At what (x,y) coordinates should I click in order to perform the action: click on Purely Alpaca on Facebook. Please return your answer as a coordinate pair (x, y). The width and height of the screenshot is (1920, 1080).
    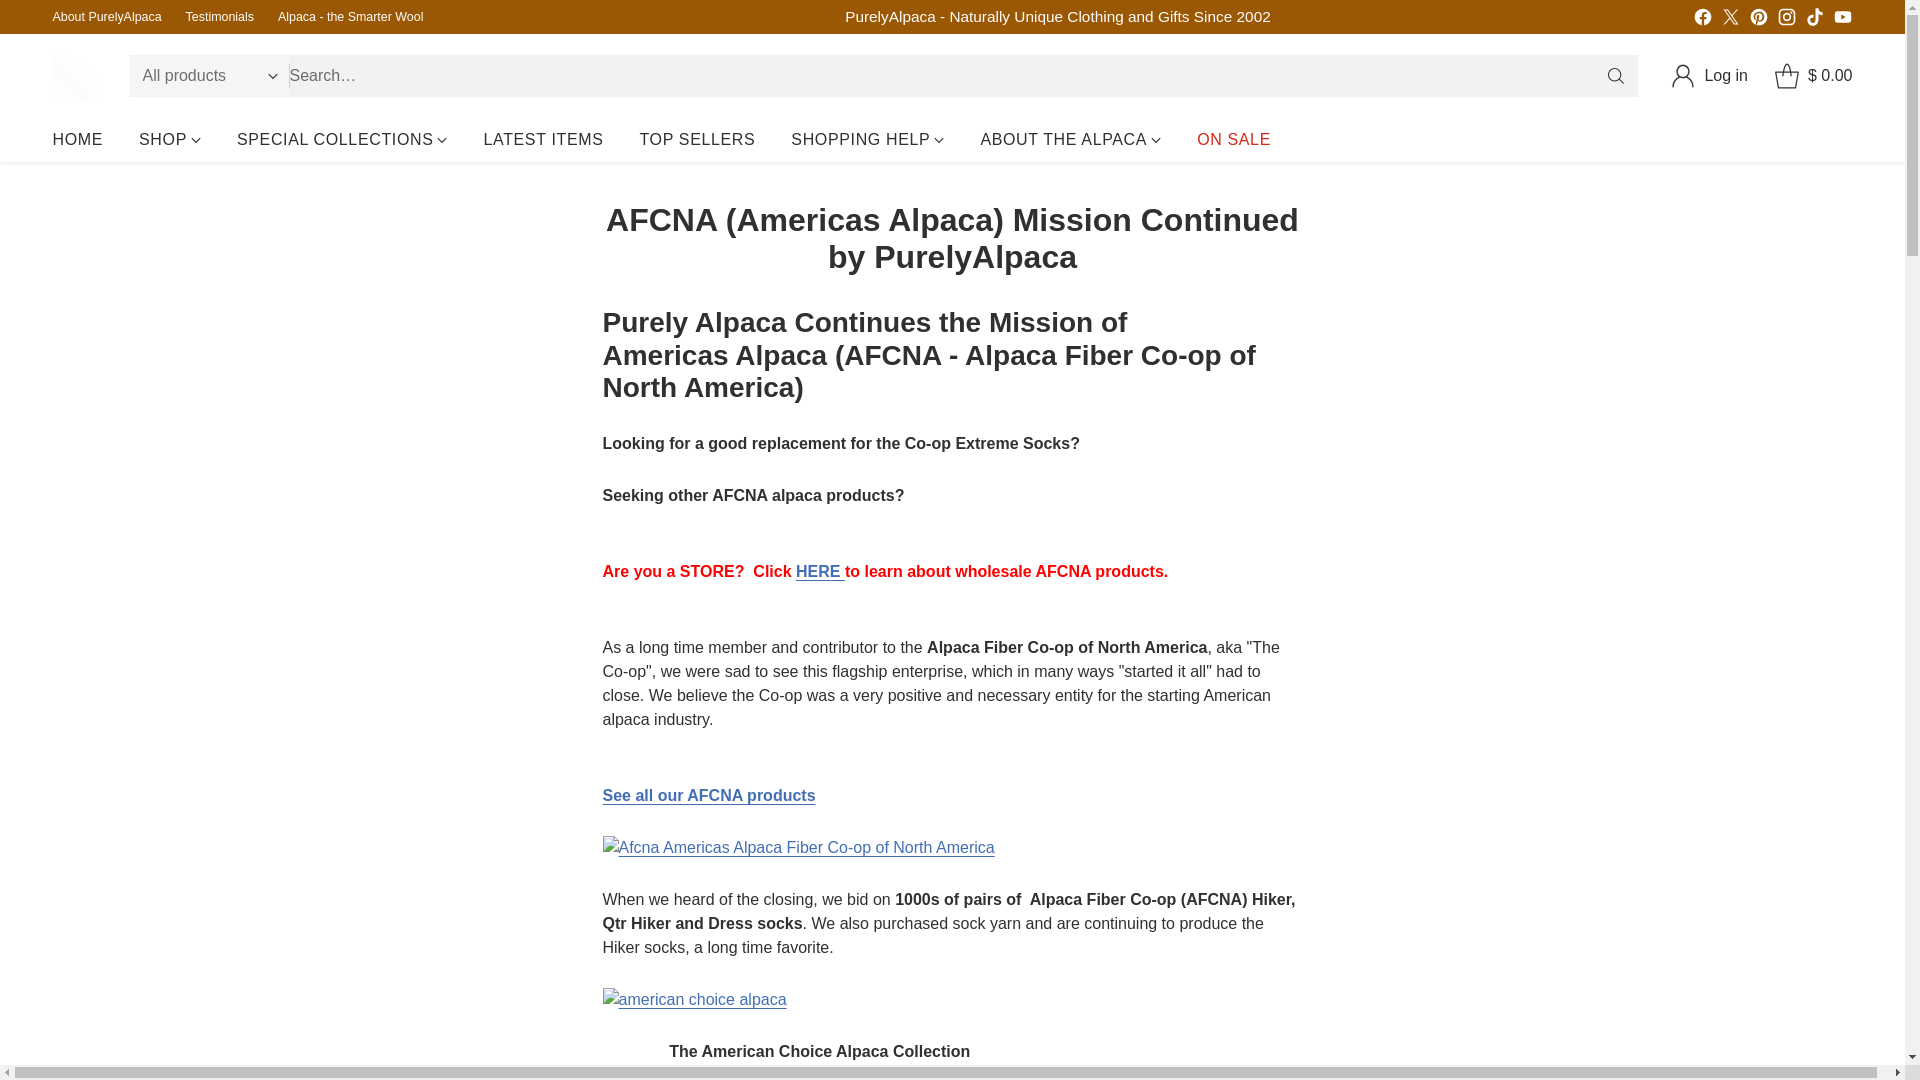
    Looking at the image, I should click on (1702, 20).